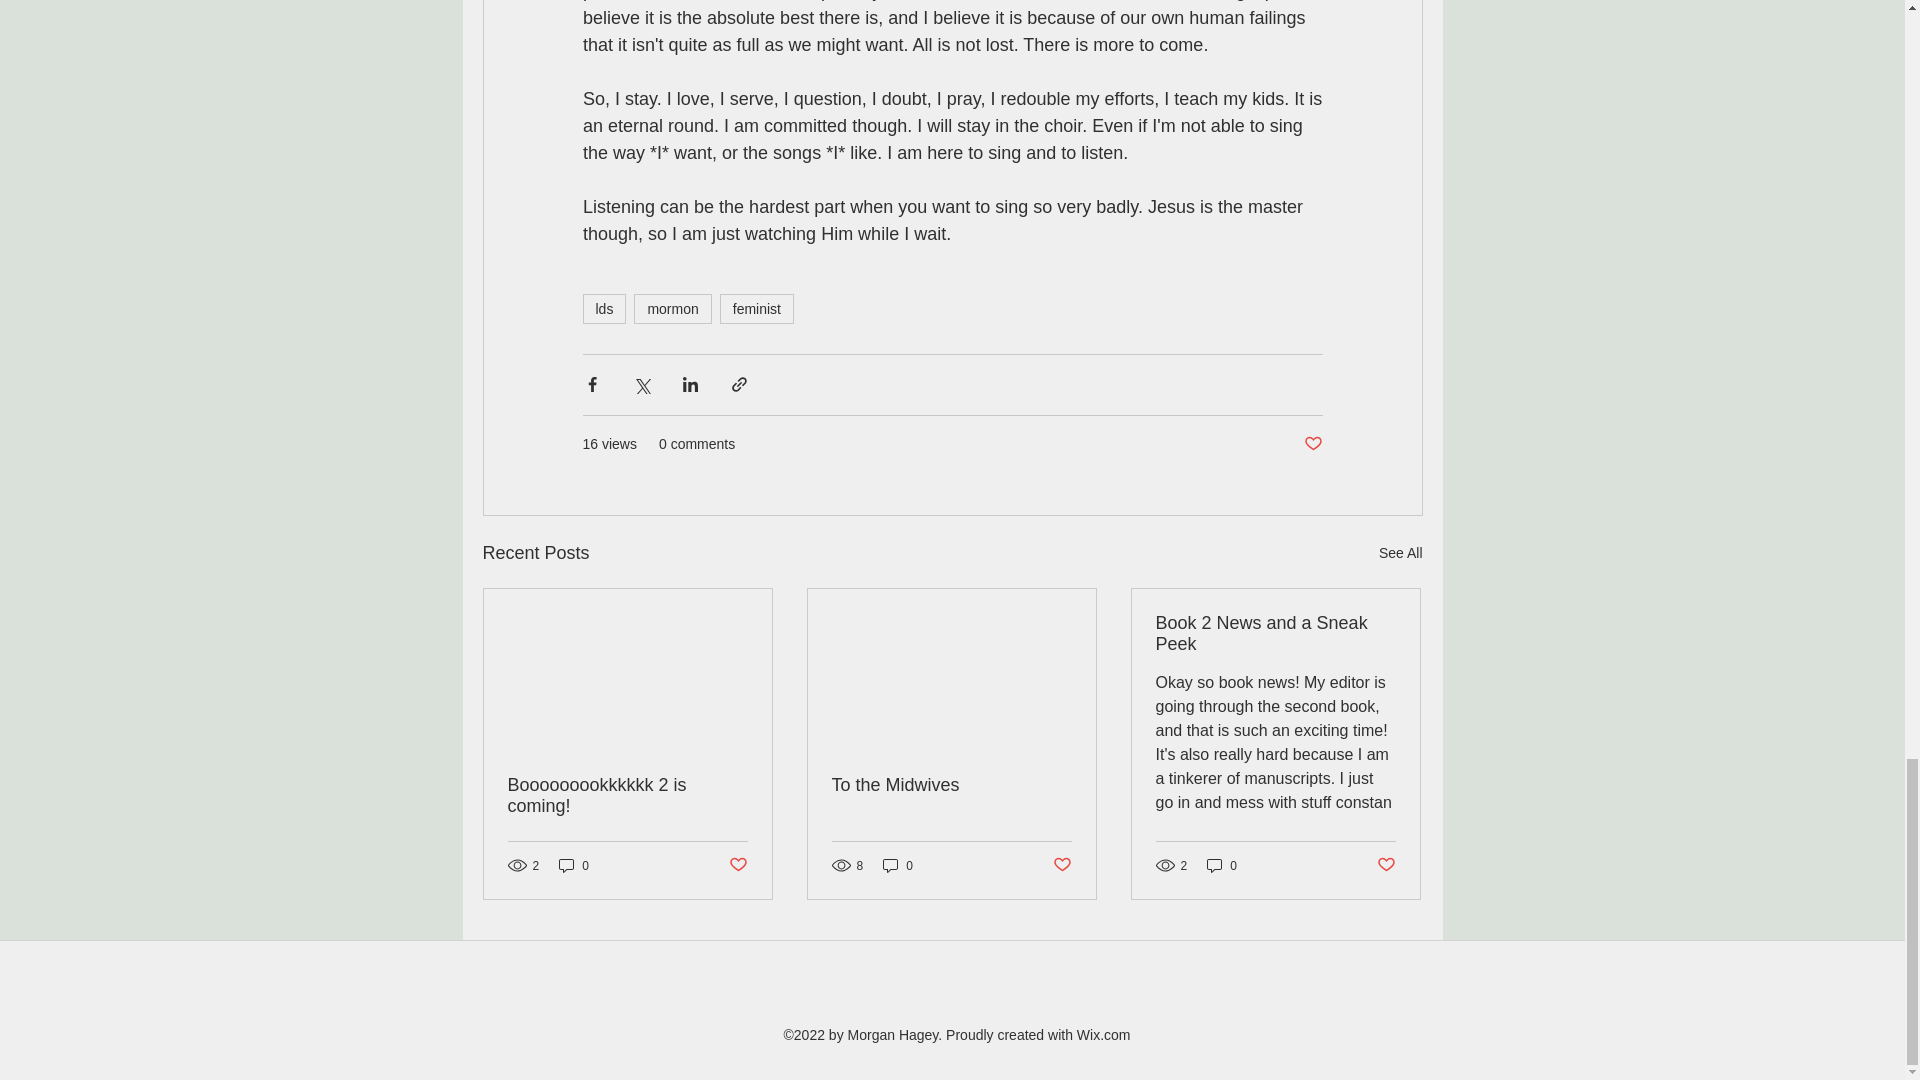 Image resolution: width=1920 pixels, height=1080 pixels. What do you see at coordinates (1275, 634) in the screenshot?
I see `Book 2 News and a Sneak Peek` at bounding box center [1275, 634].